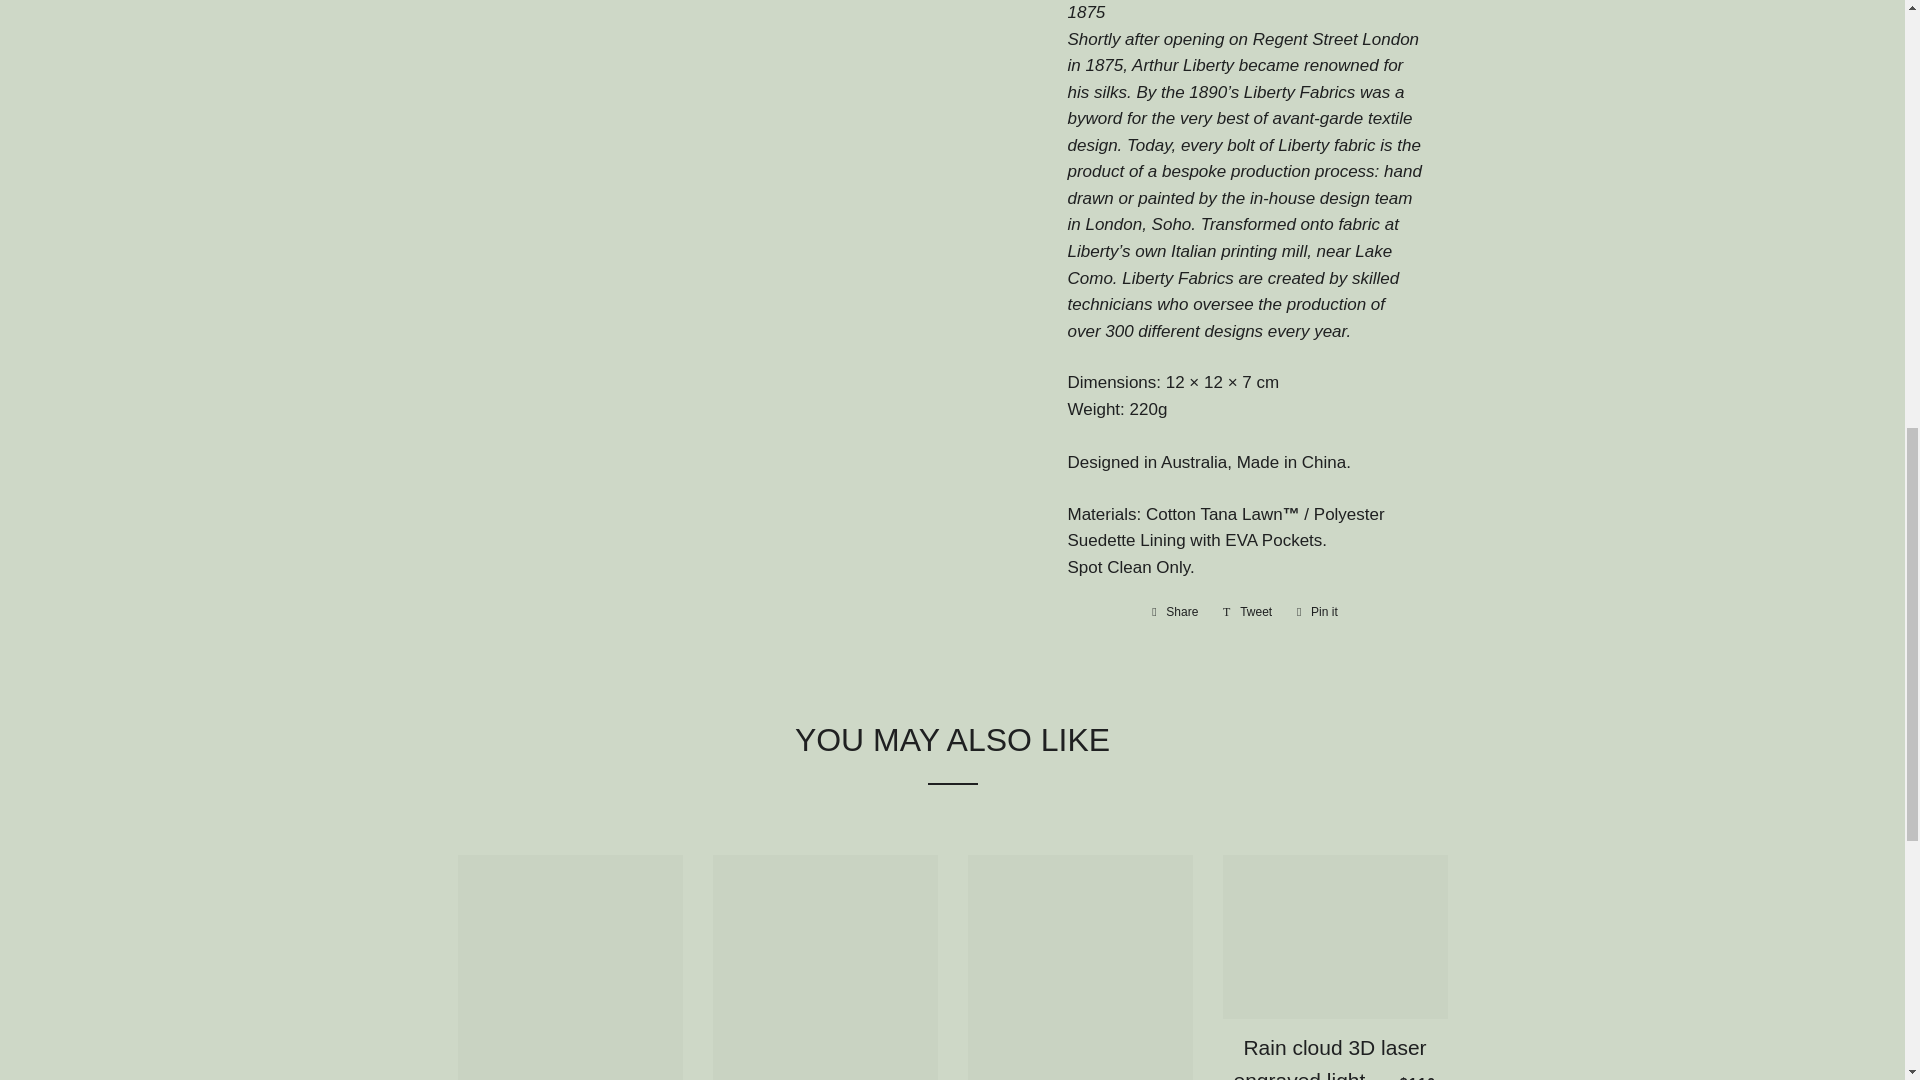  What do you see at coordinates (1174, 612) in the screenshot?
I see `Share on Facebook` at bounding box center [1174, 612].